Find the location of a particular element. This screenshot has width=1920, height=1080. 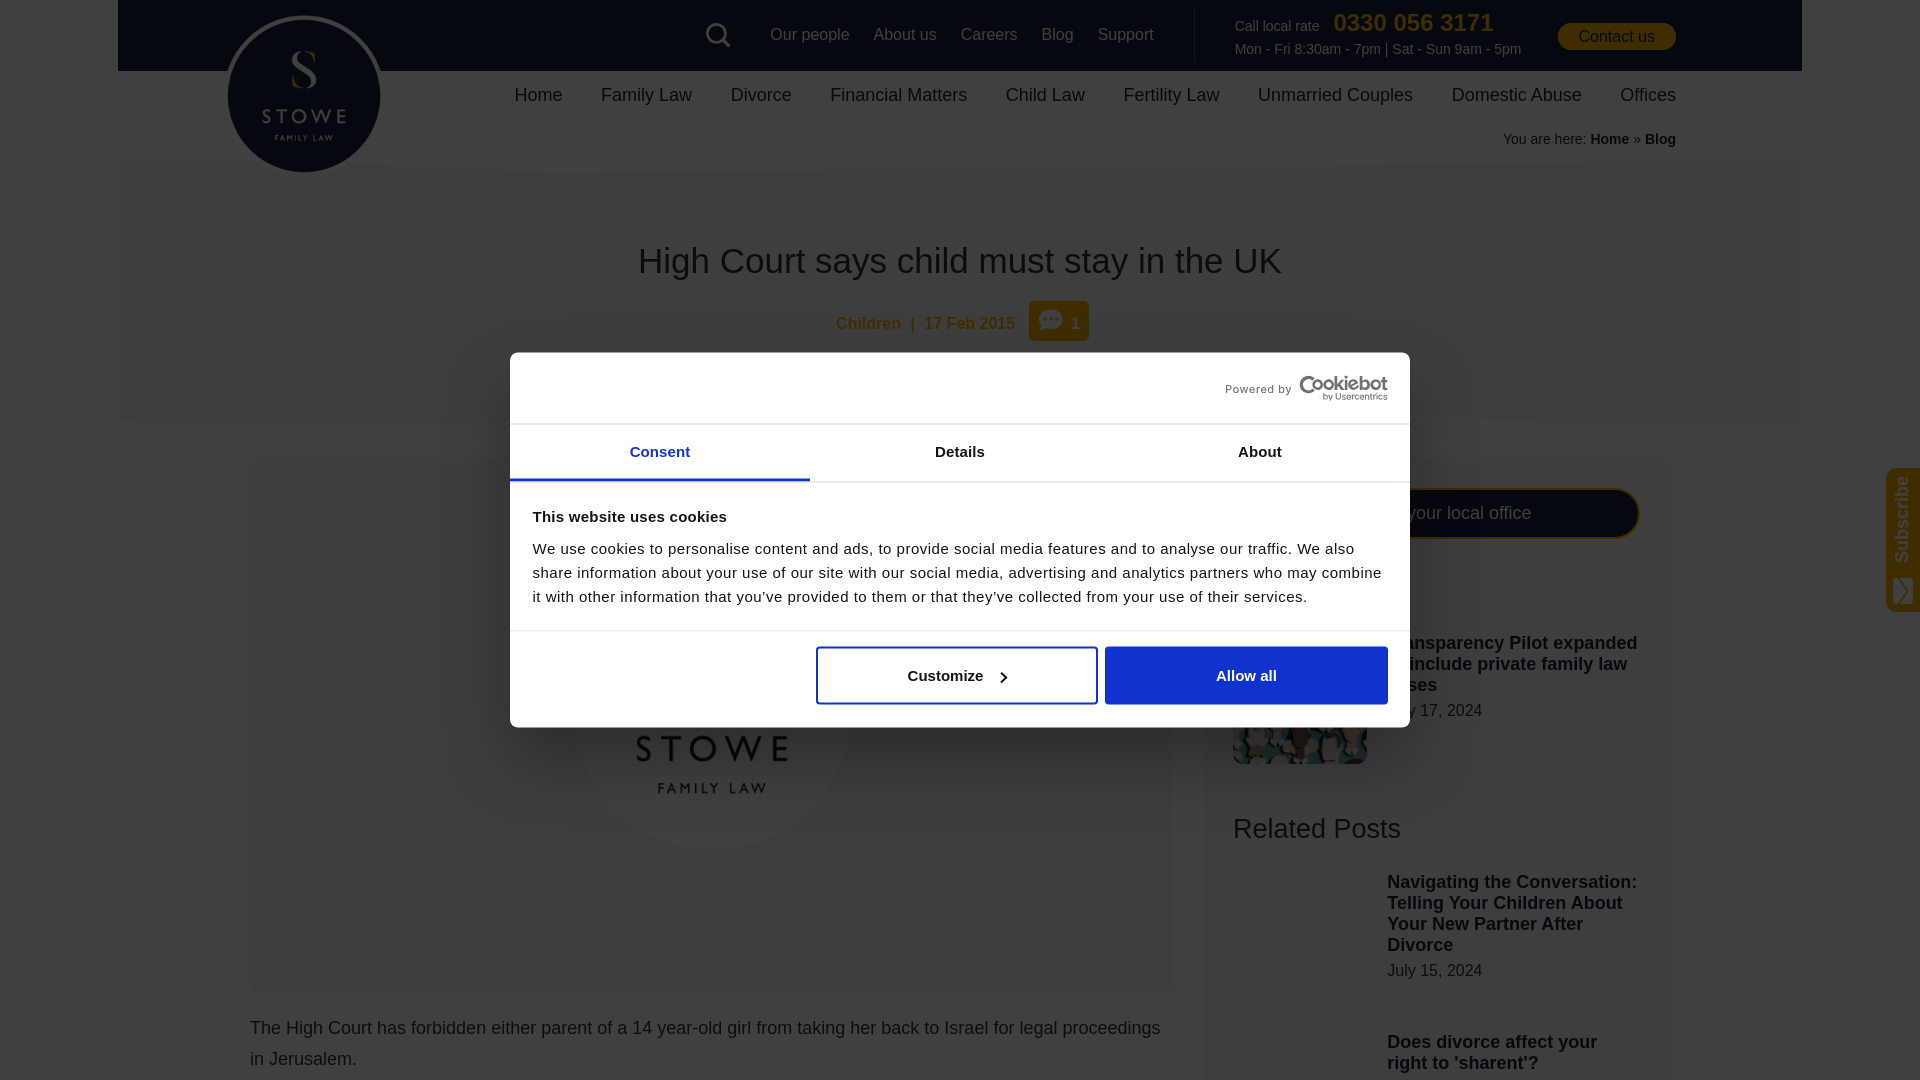

Consent is located at coordinates (660, 452).